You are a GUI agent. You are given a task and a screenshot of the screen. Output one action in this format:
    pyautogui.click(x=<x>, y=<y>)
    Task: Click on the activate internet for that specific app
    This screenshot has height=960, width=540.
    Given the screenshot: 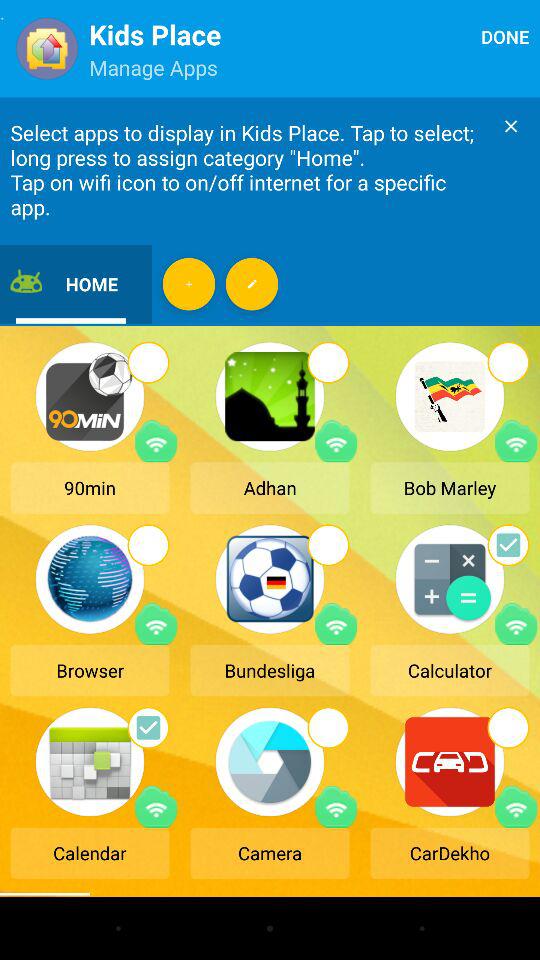 What is the action you would take?
    pyautogui.click(x=336, y=806)
    